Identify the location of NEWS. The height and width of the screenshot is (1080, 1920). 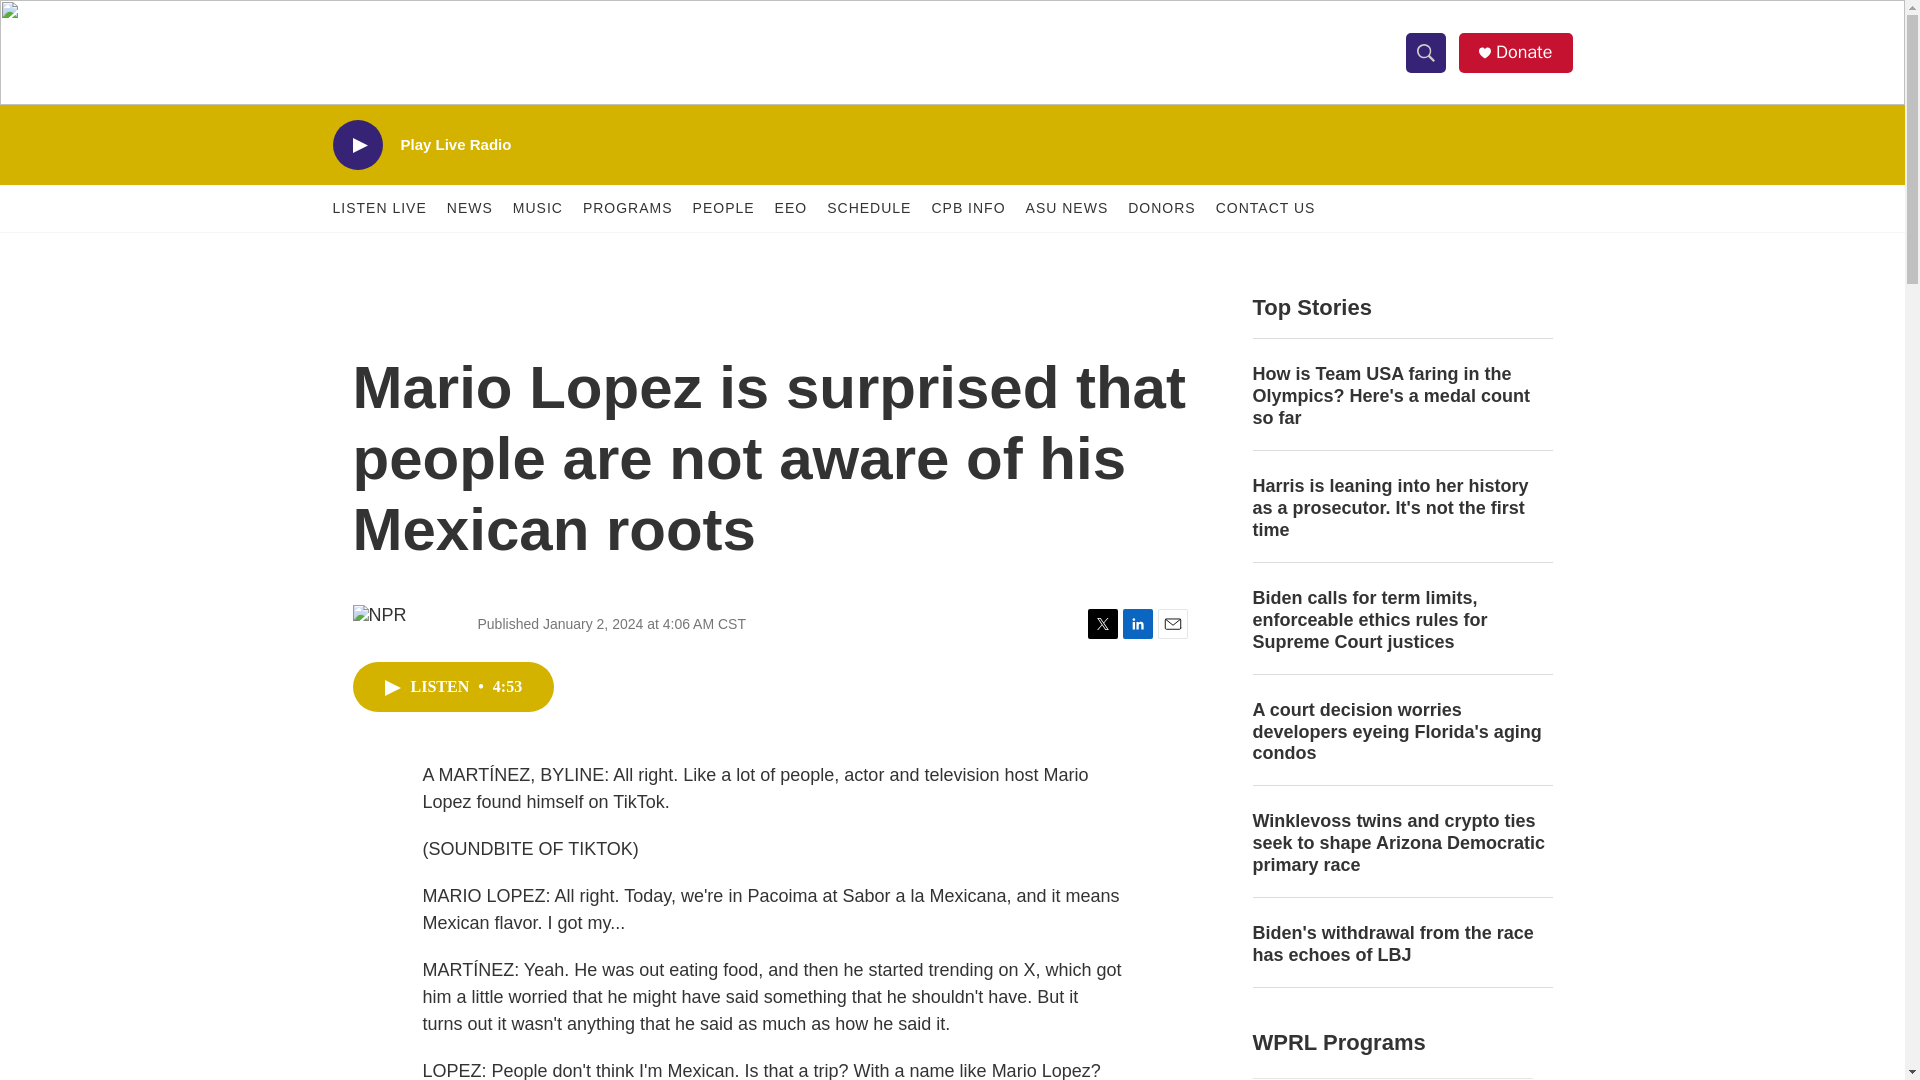
(470, 208).